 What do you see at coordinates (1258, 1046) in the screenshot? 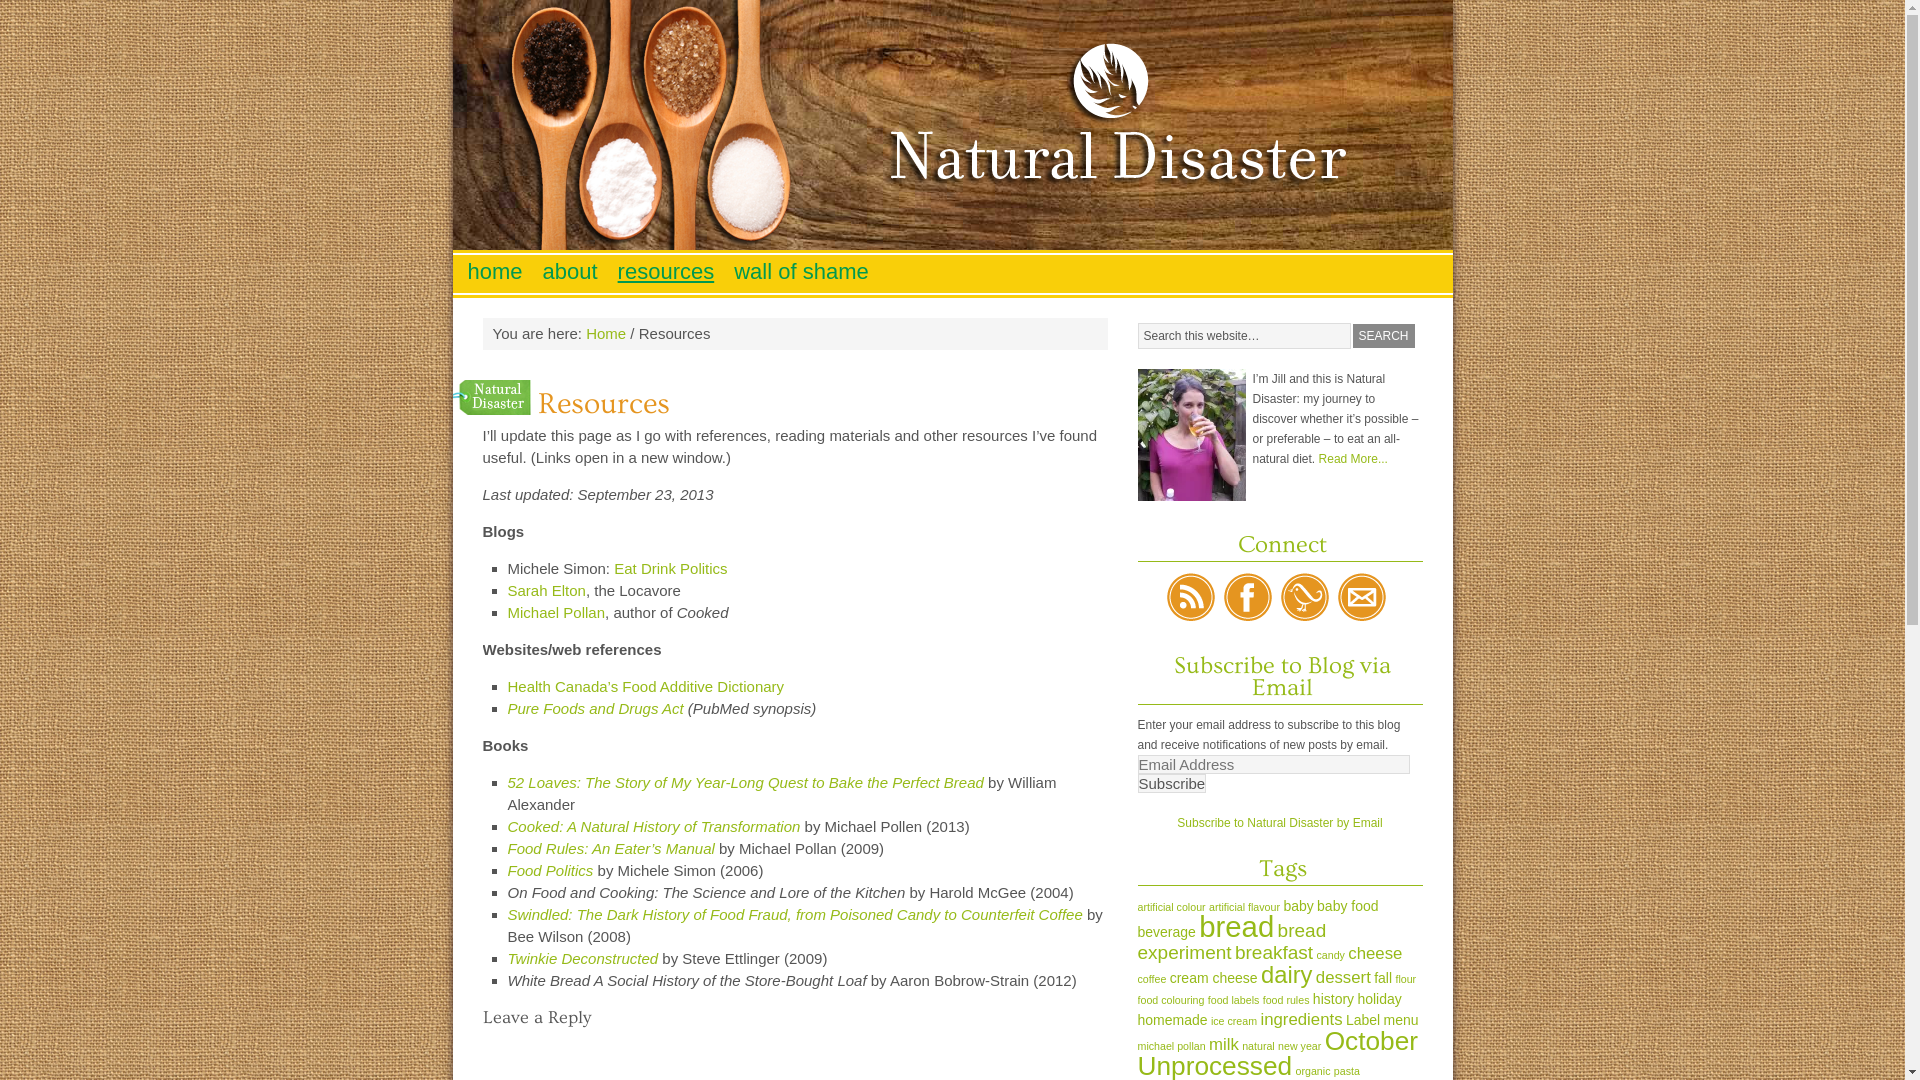
I see `natural` at bounding box center [1258, 1046].